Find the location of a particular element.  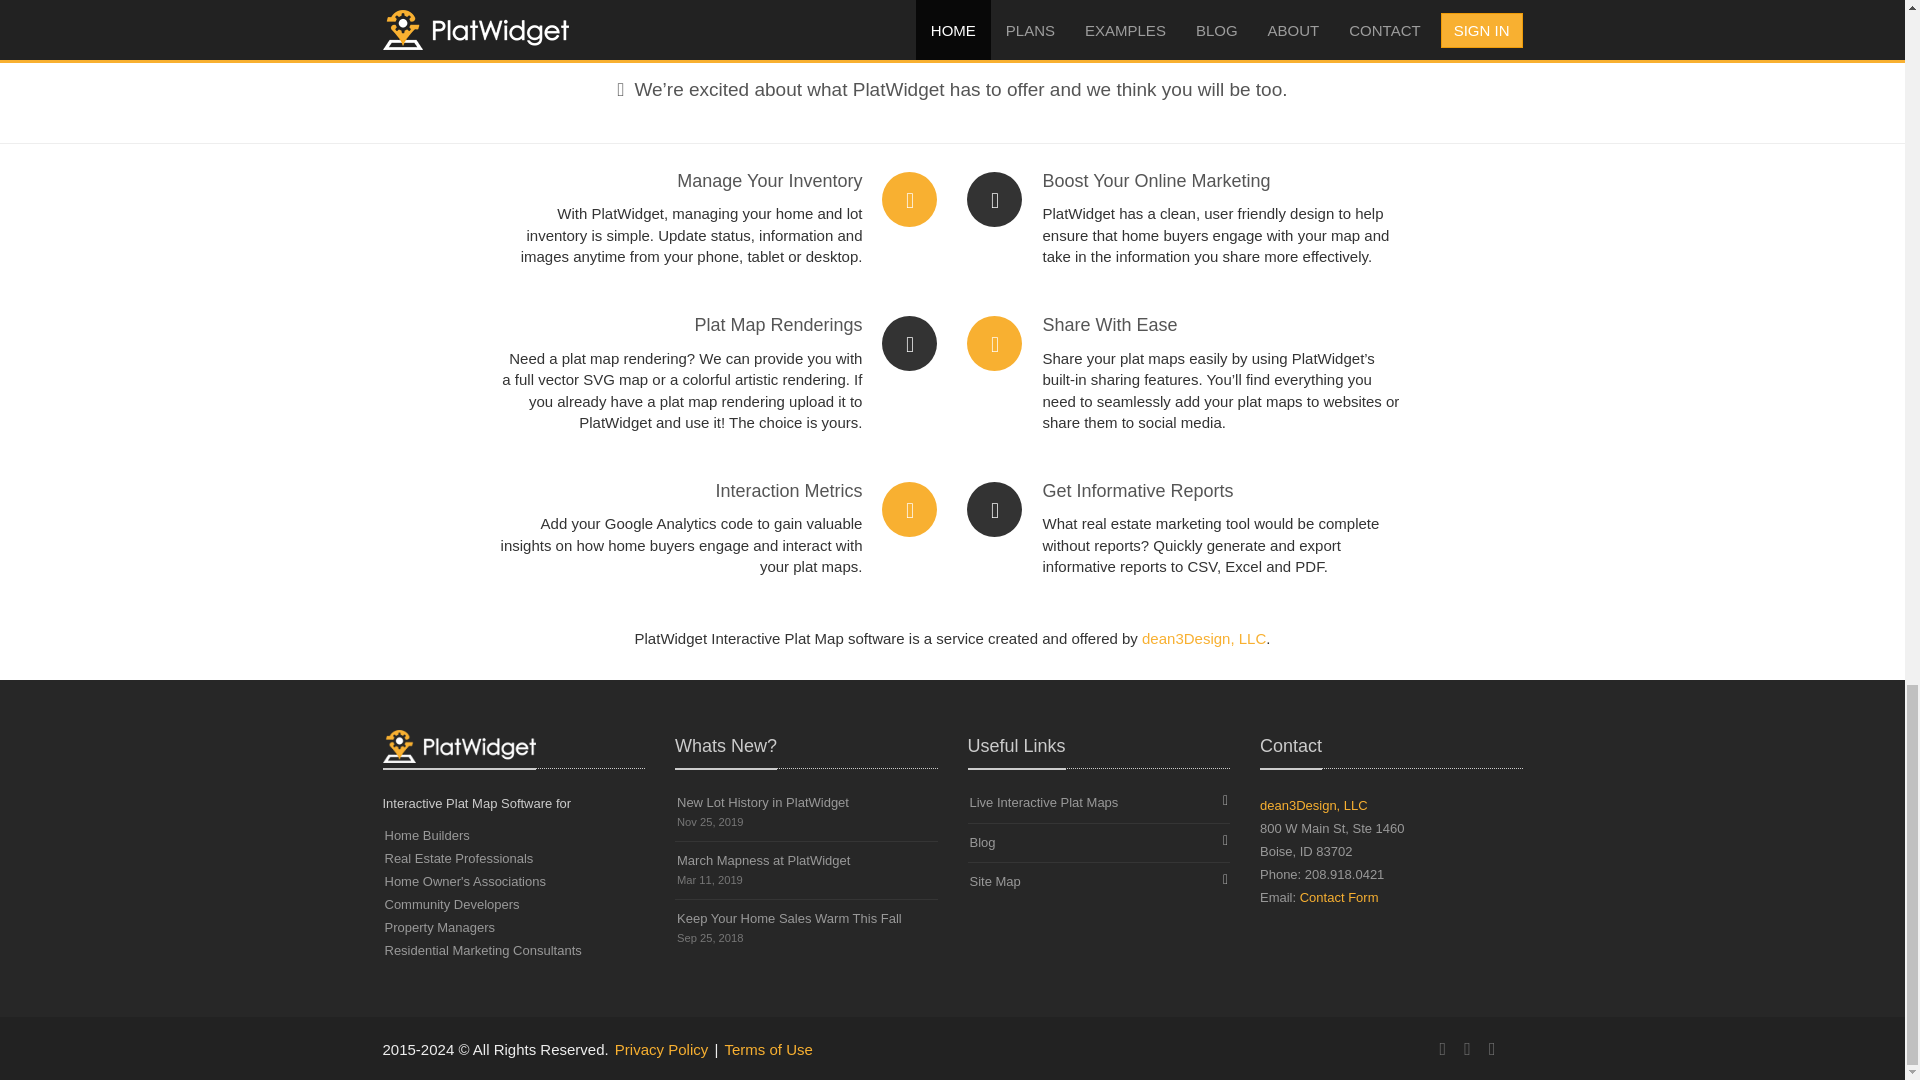

Live Interactive Plat Maps is located at coordinates (806, 927).